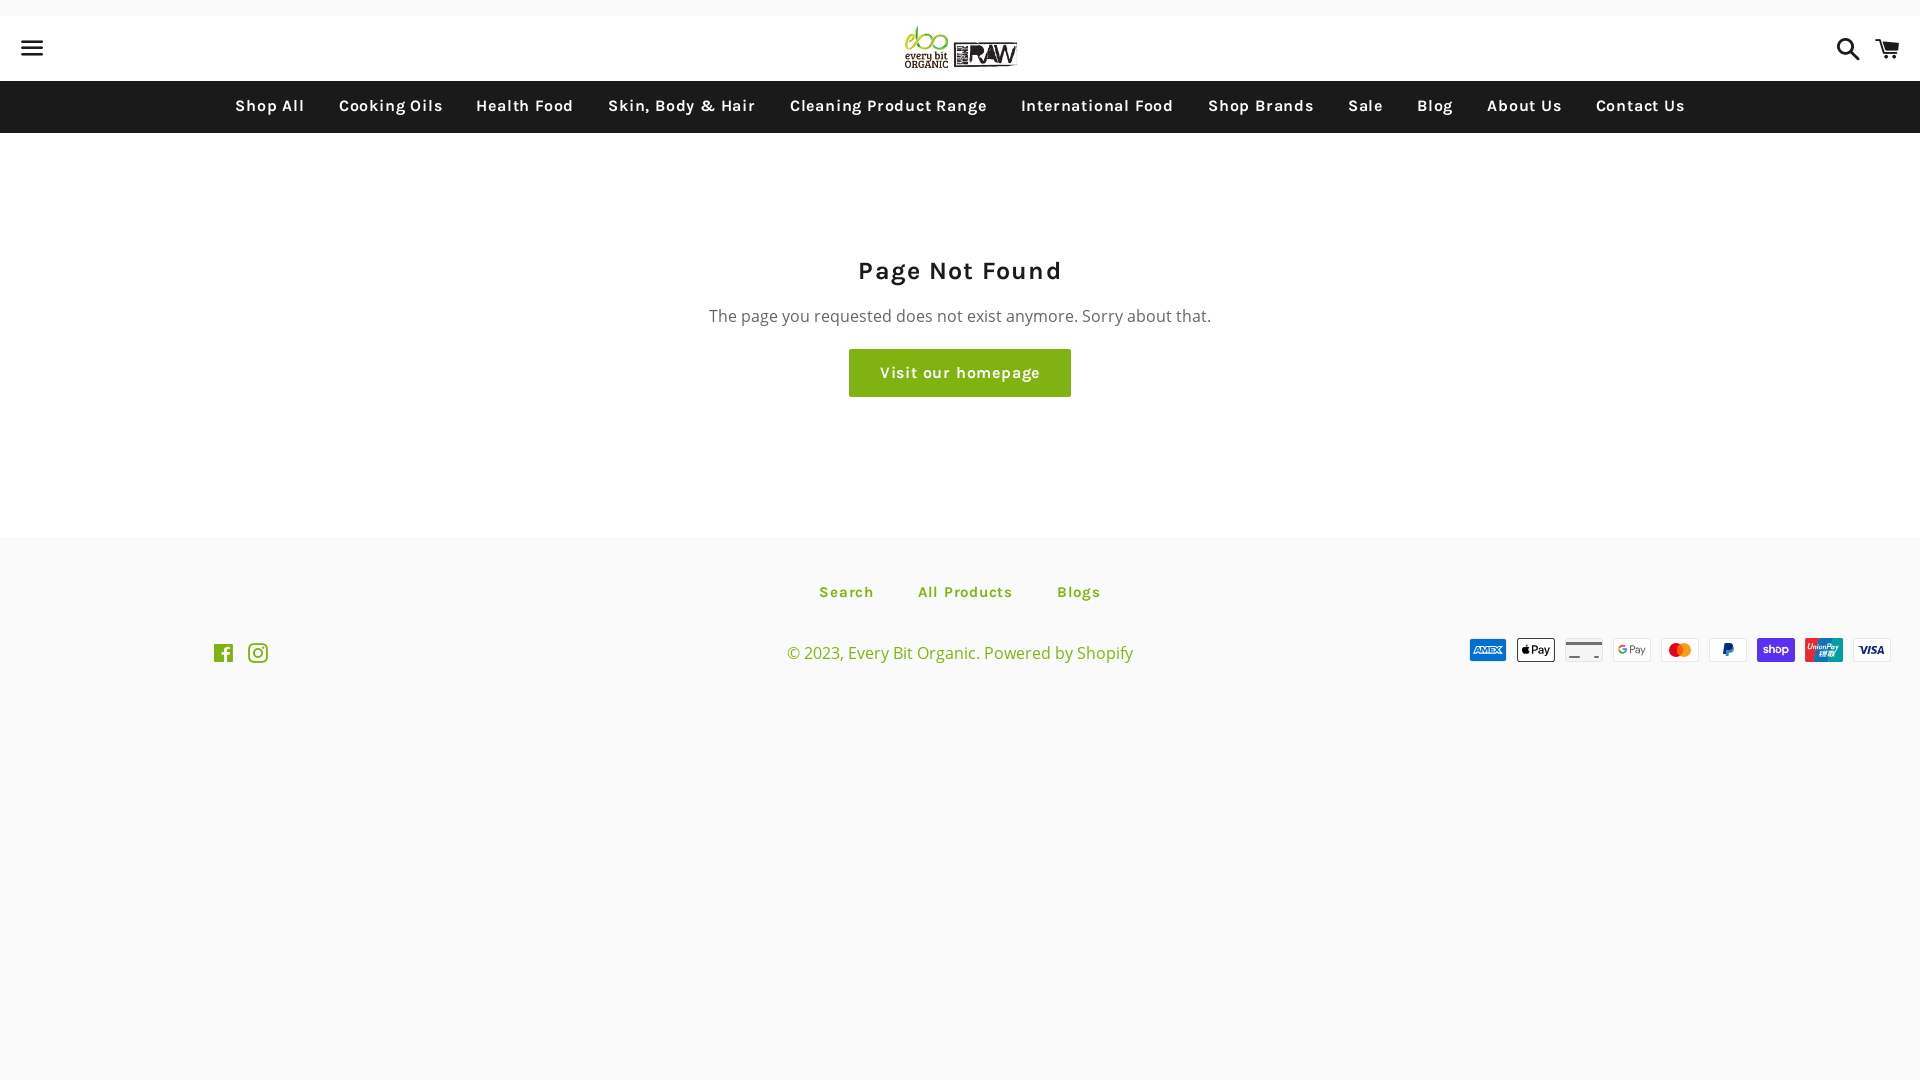 Image resolution: width=1920 pixels, height=1080 pixels. I want to click on Blogs, so click(1079, 592).